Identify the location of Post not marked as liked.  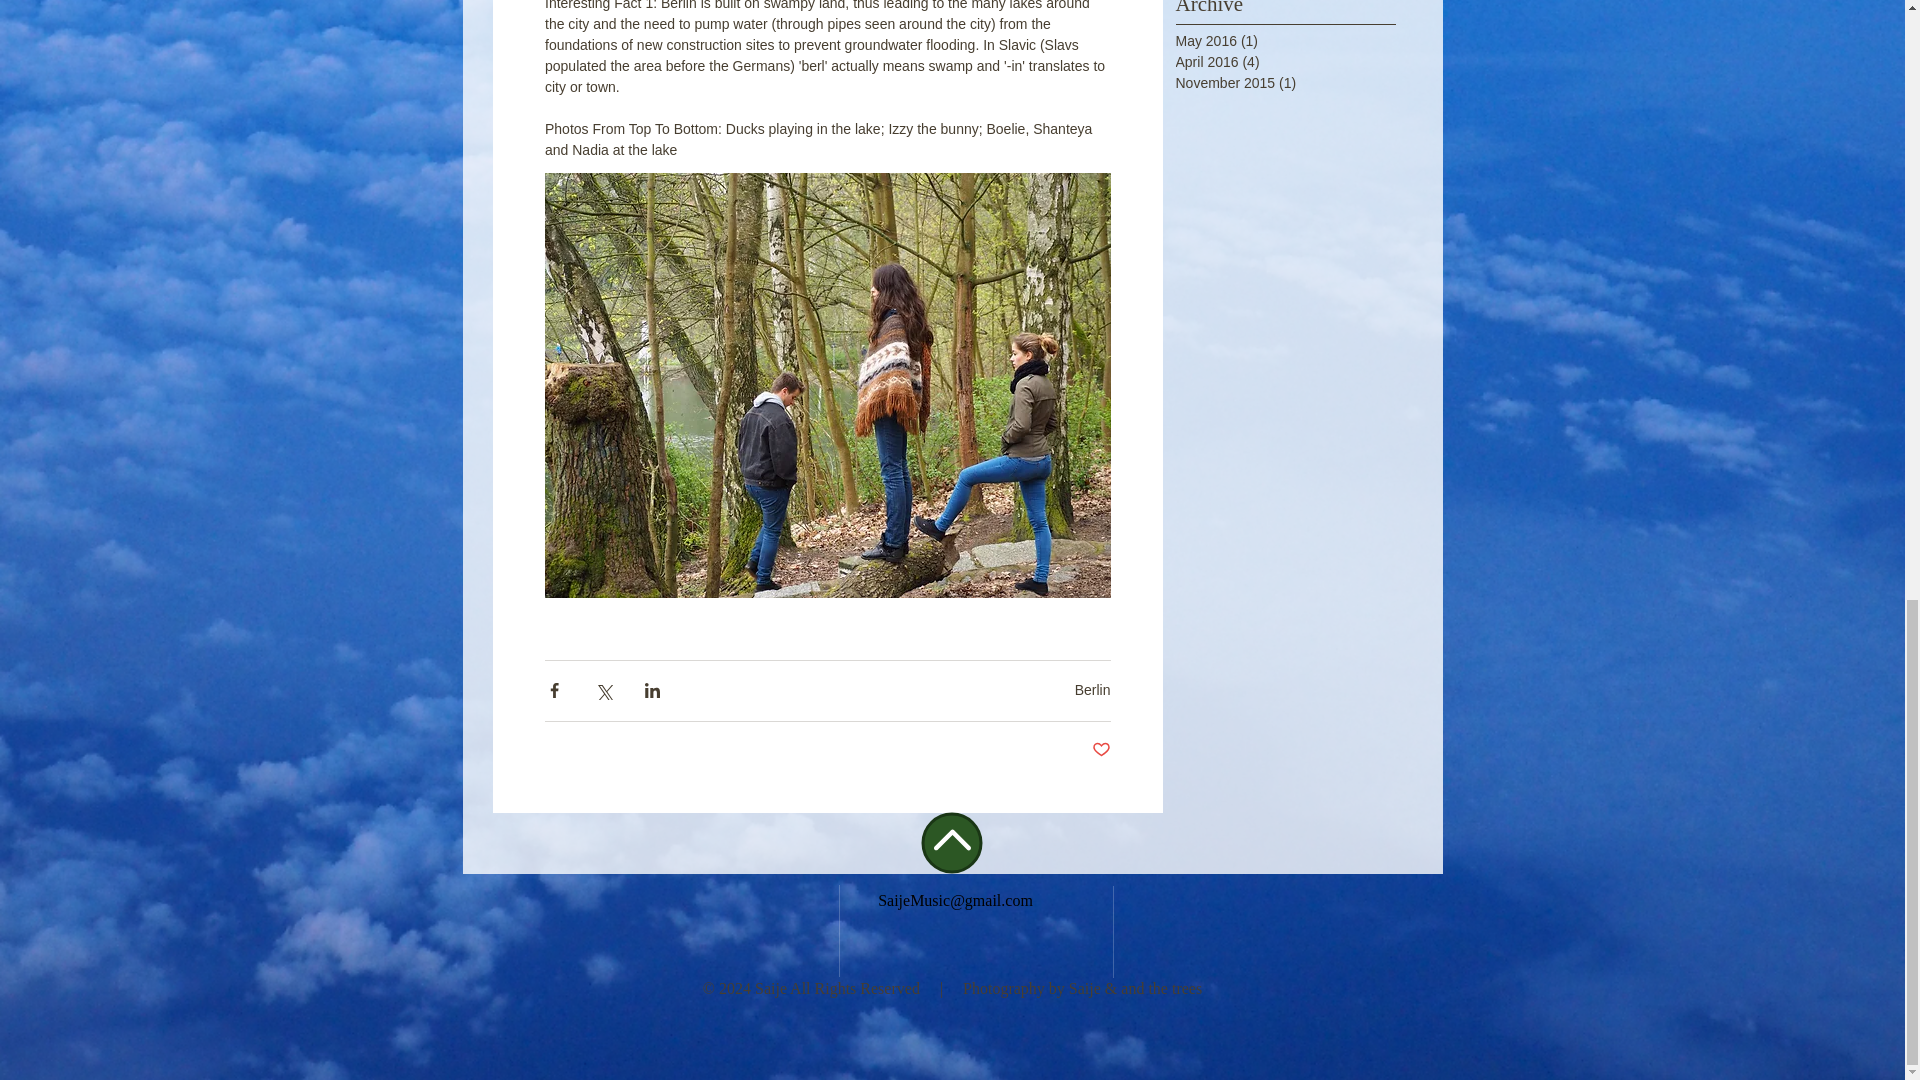
(1102, 750).